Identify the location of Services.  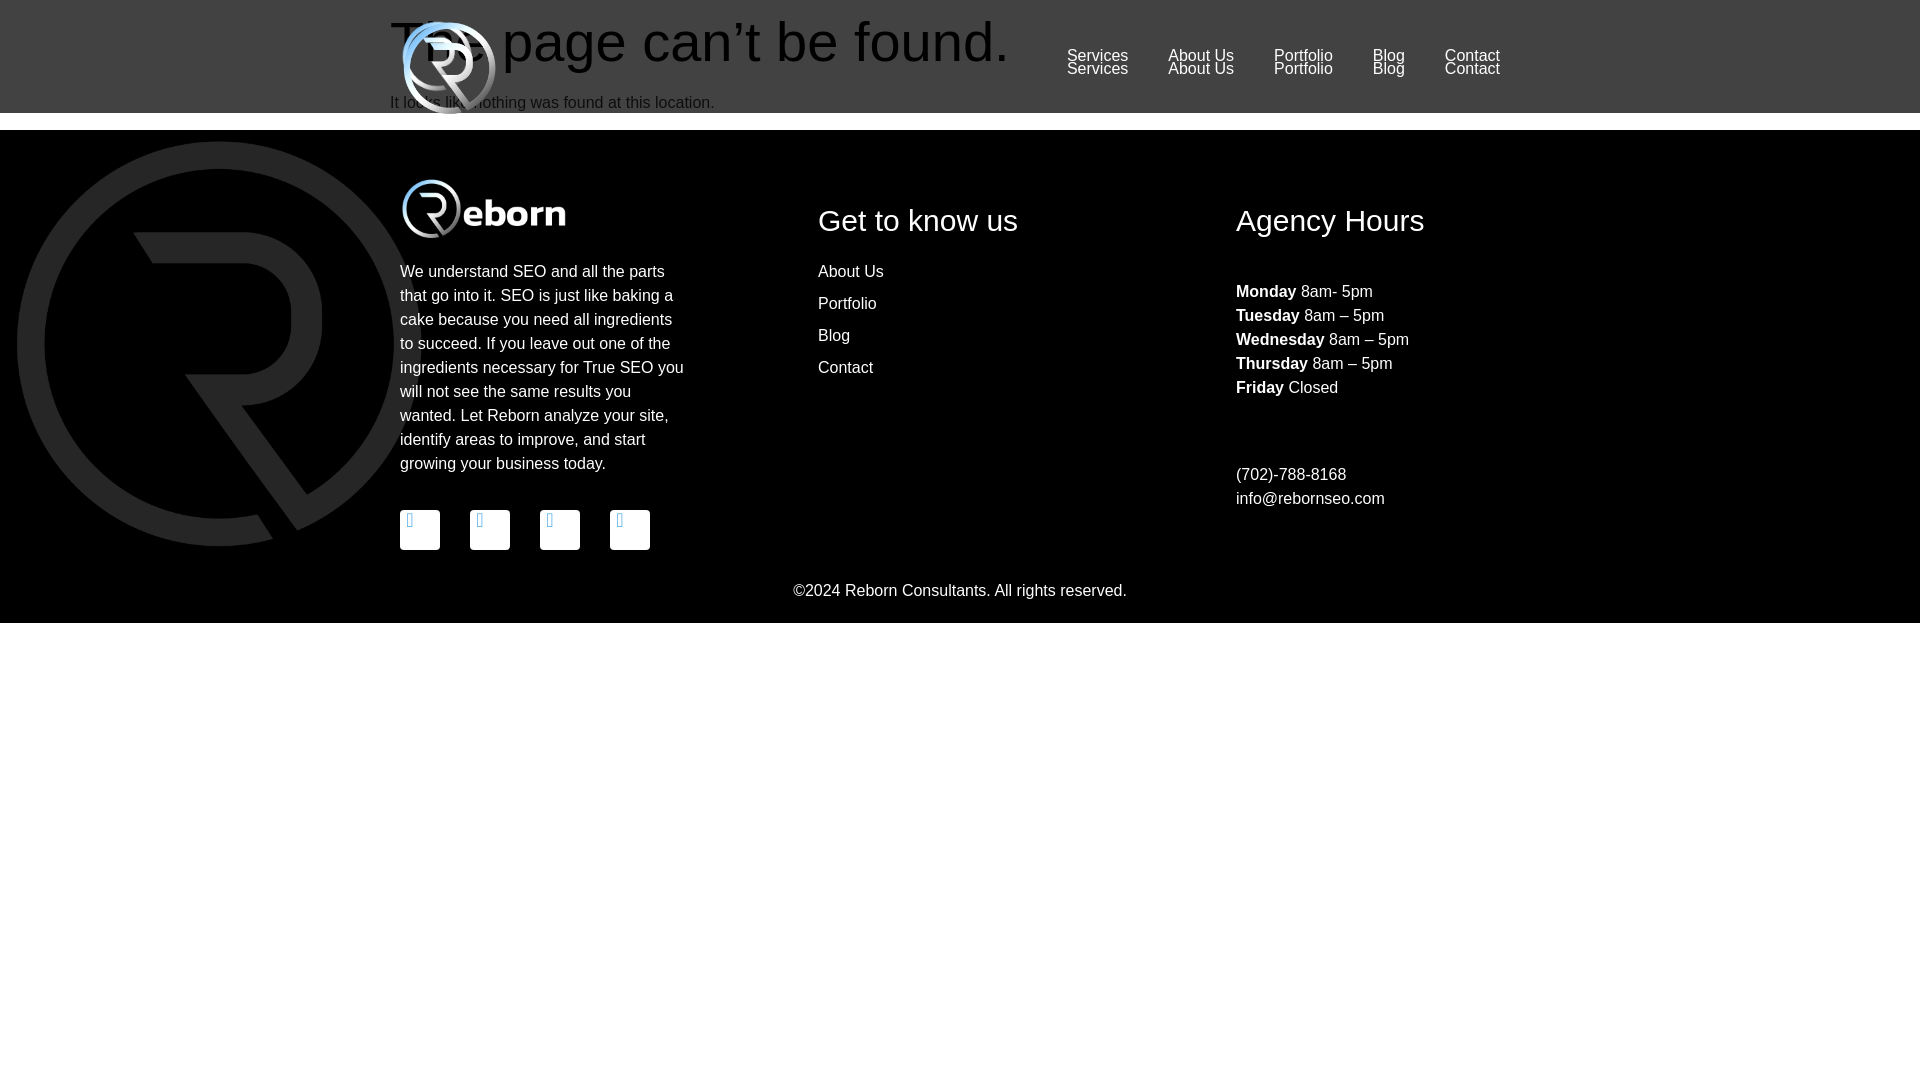
(1097, 56).